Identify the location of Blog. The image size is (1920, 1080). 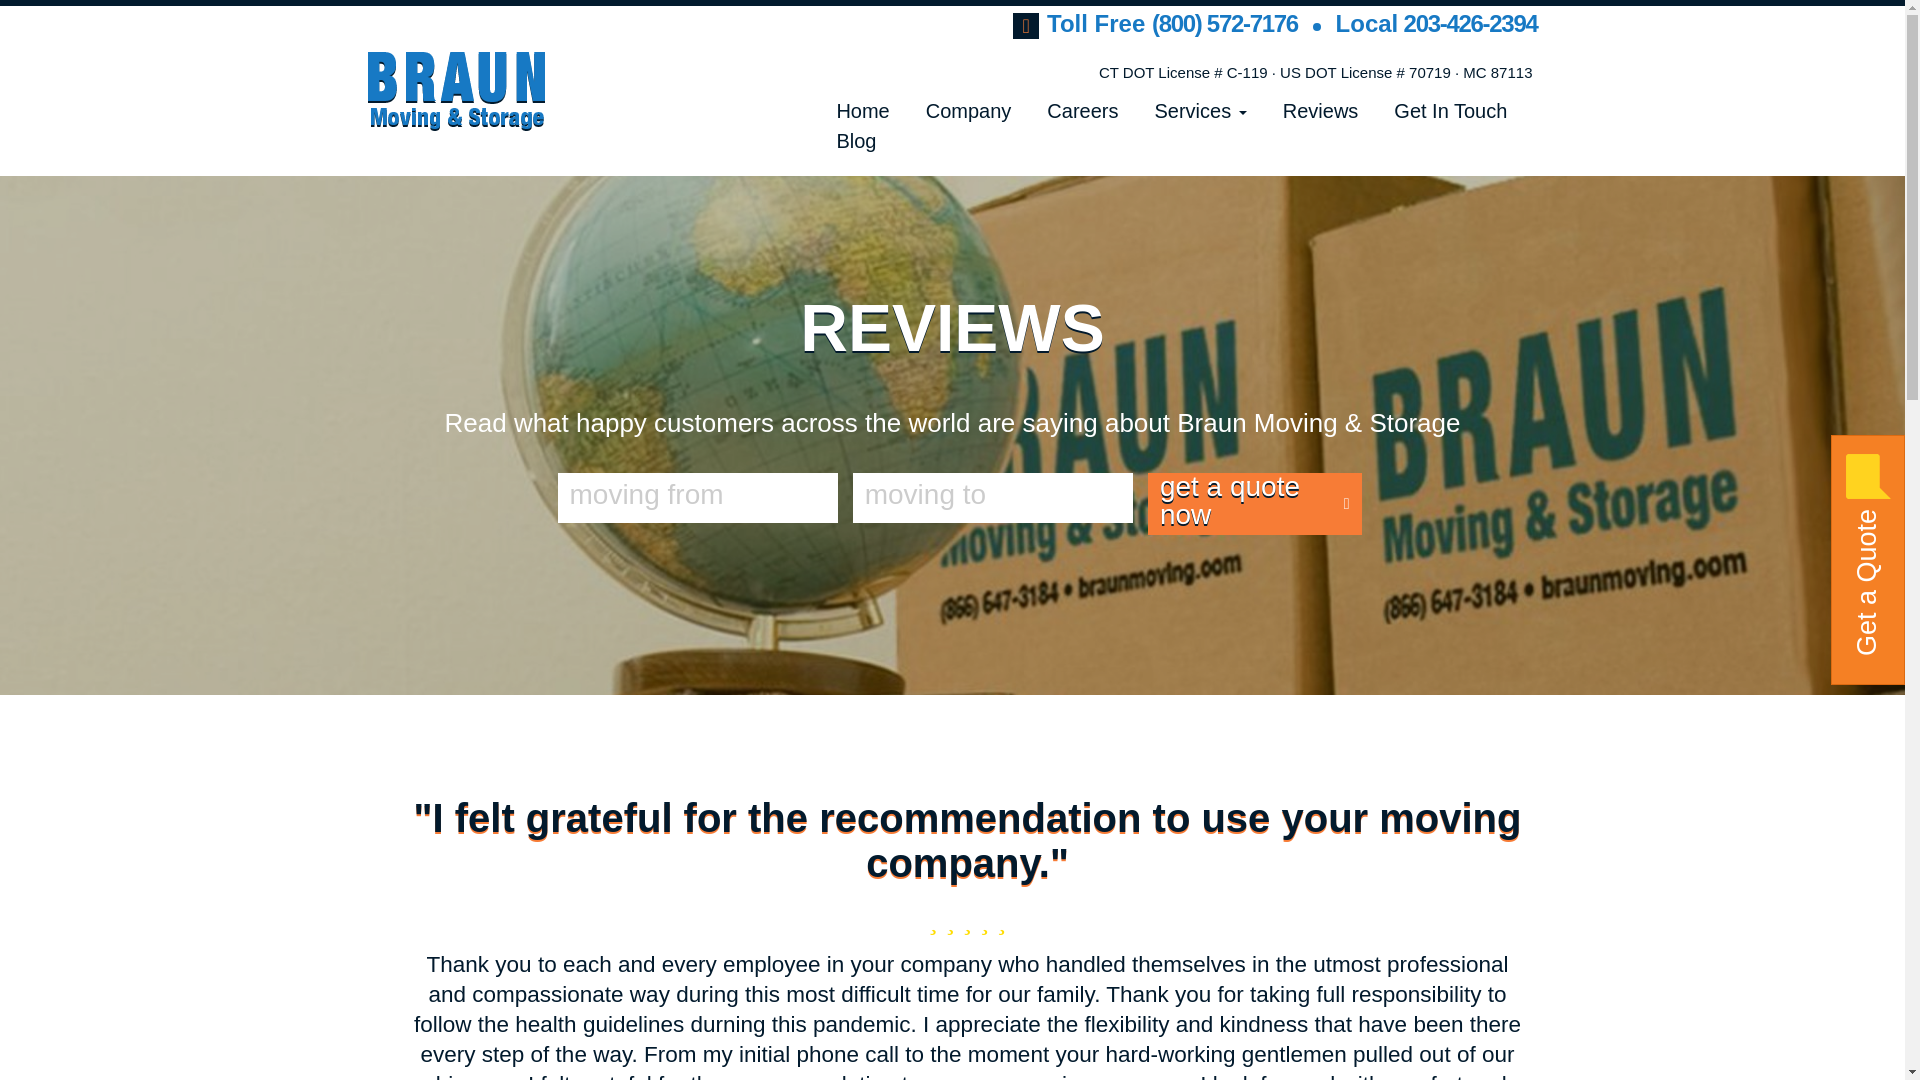
(855, 140).